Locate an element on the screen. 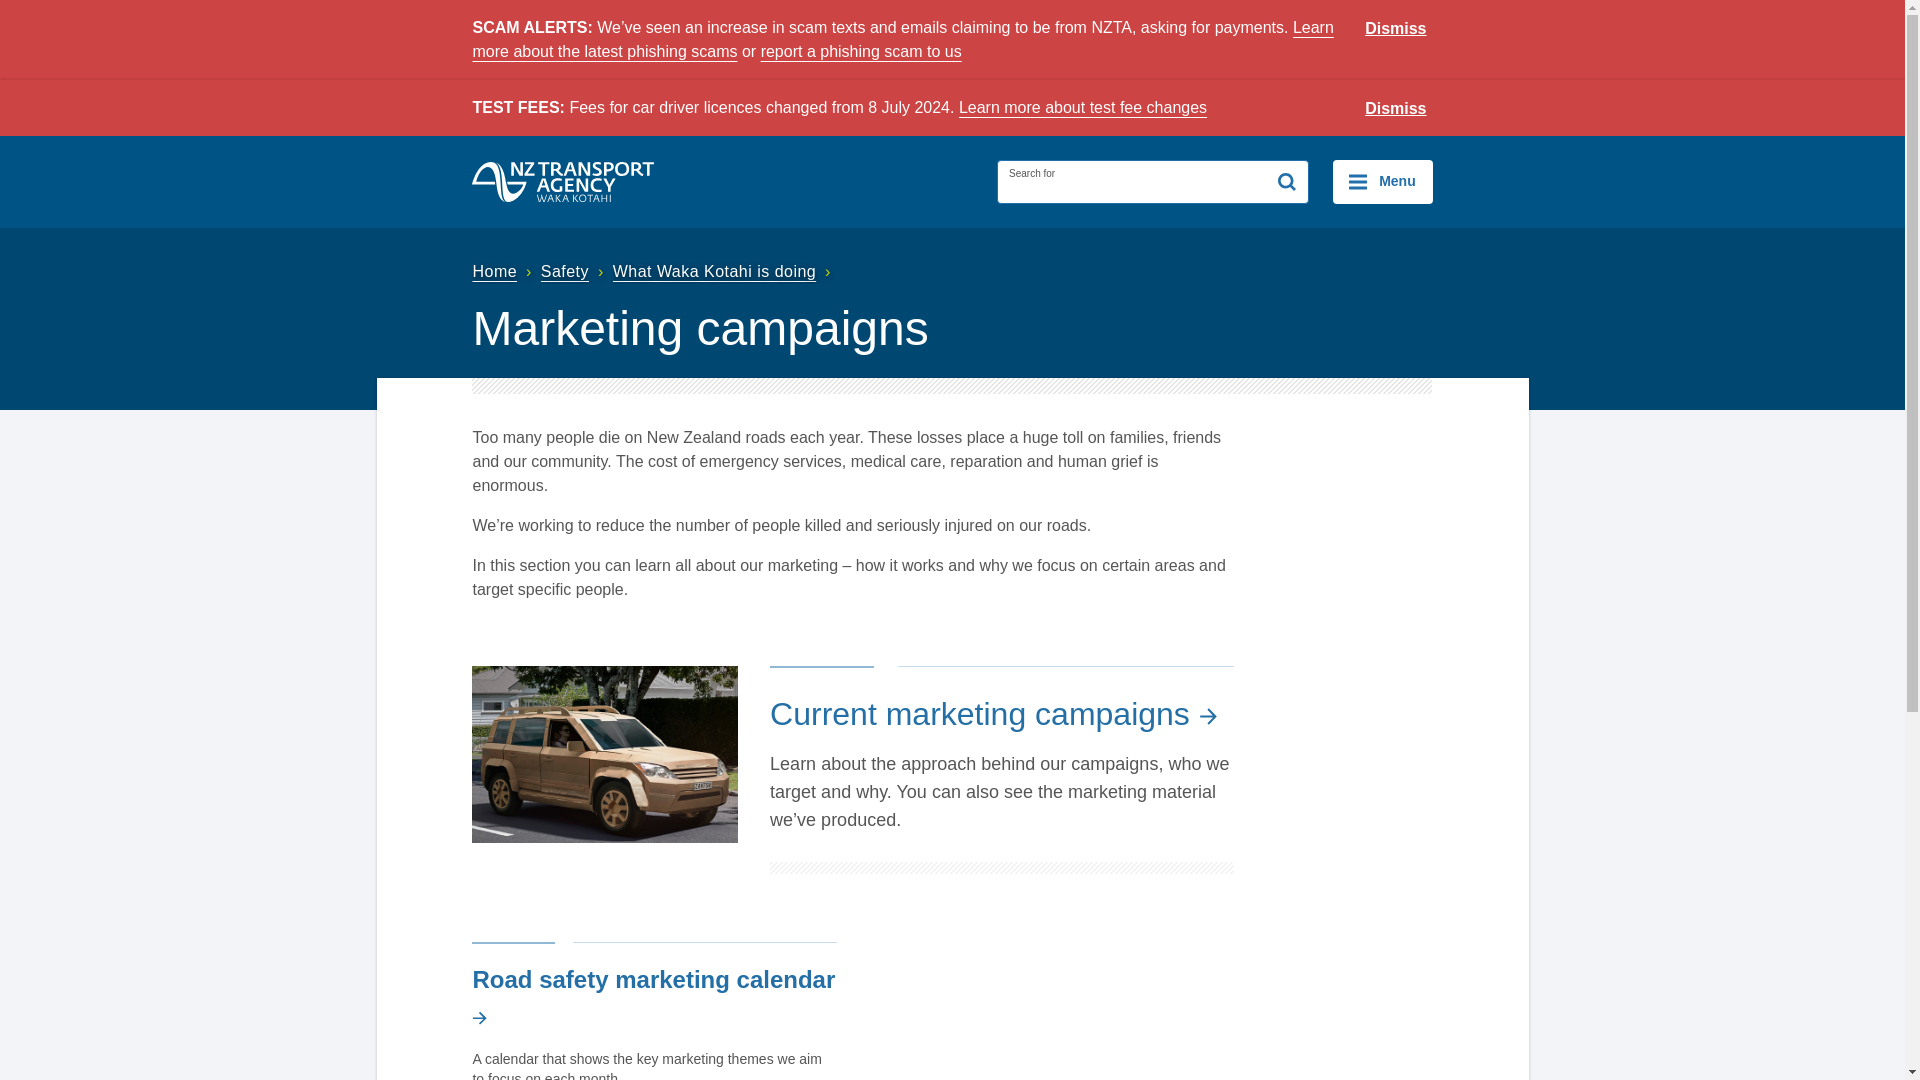  report a phishing scam to us is located at coordinates (860, 52).